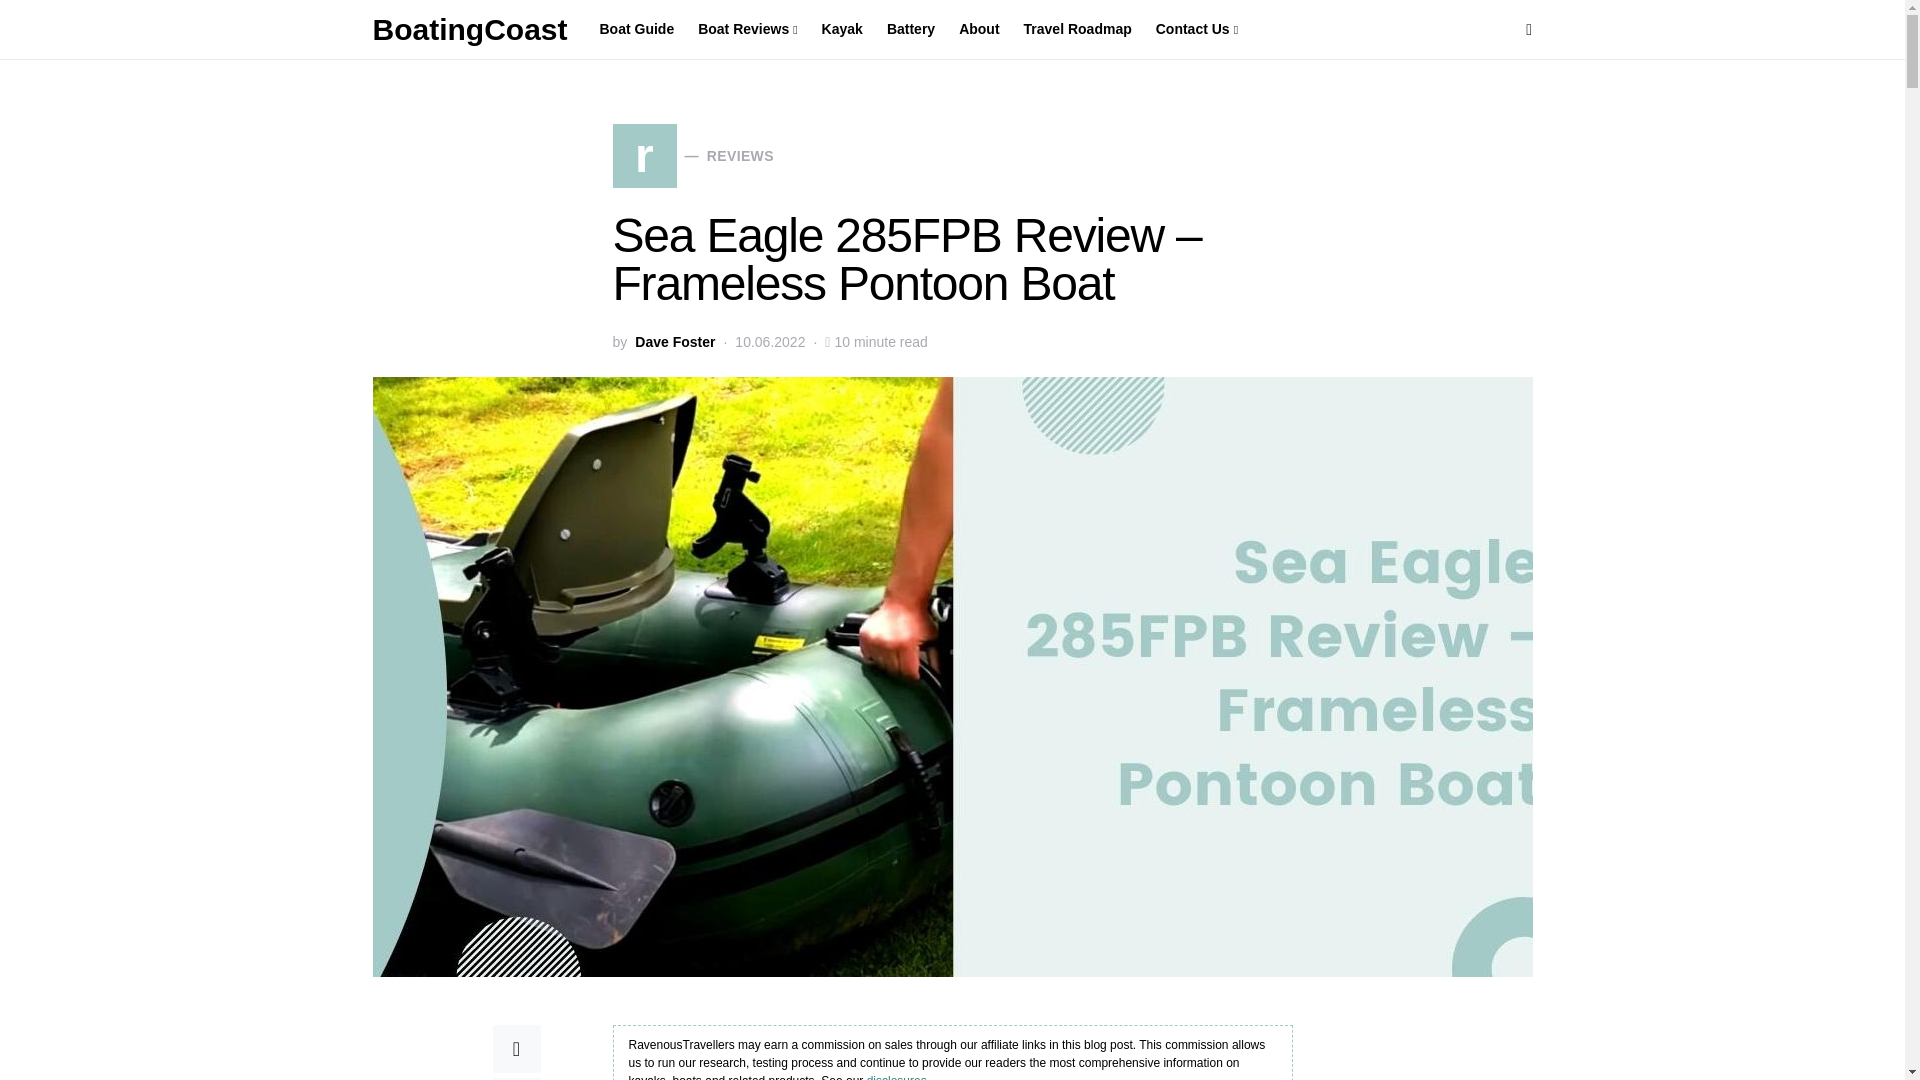  I want to click on Dave Foster, so click(674, 342).